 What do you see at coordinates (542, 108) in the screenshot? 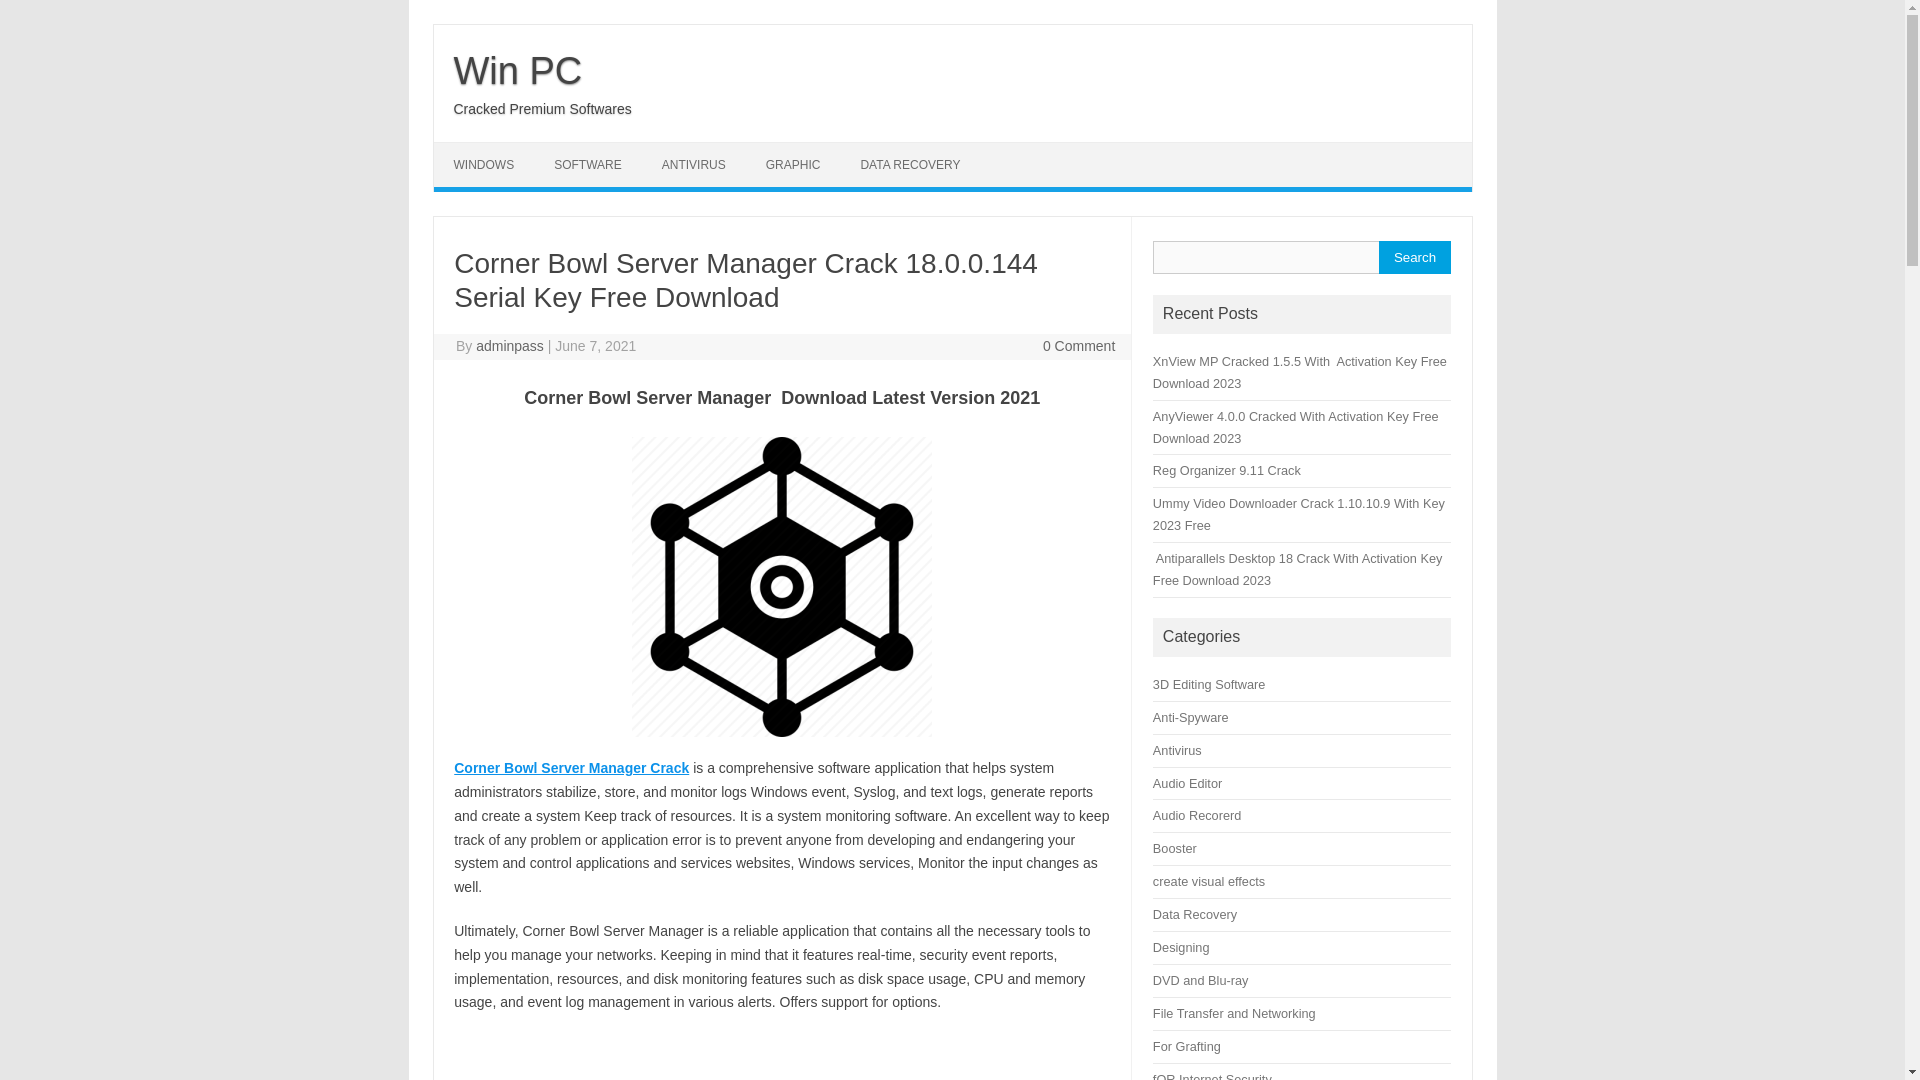
I see `Cracked Premium Softwares` at bounding box center [542, 108].